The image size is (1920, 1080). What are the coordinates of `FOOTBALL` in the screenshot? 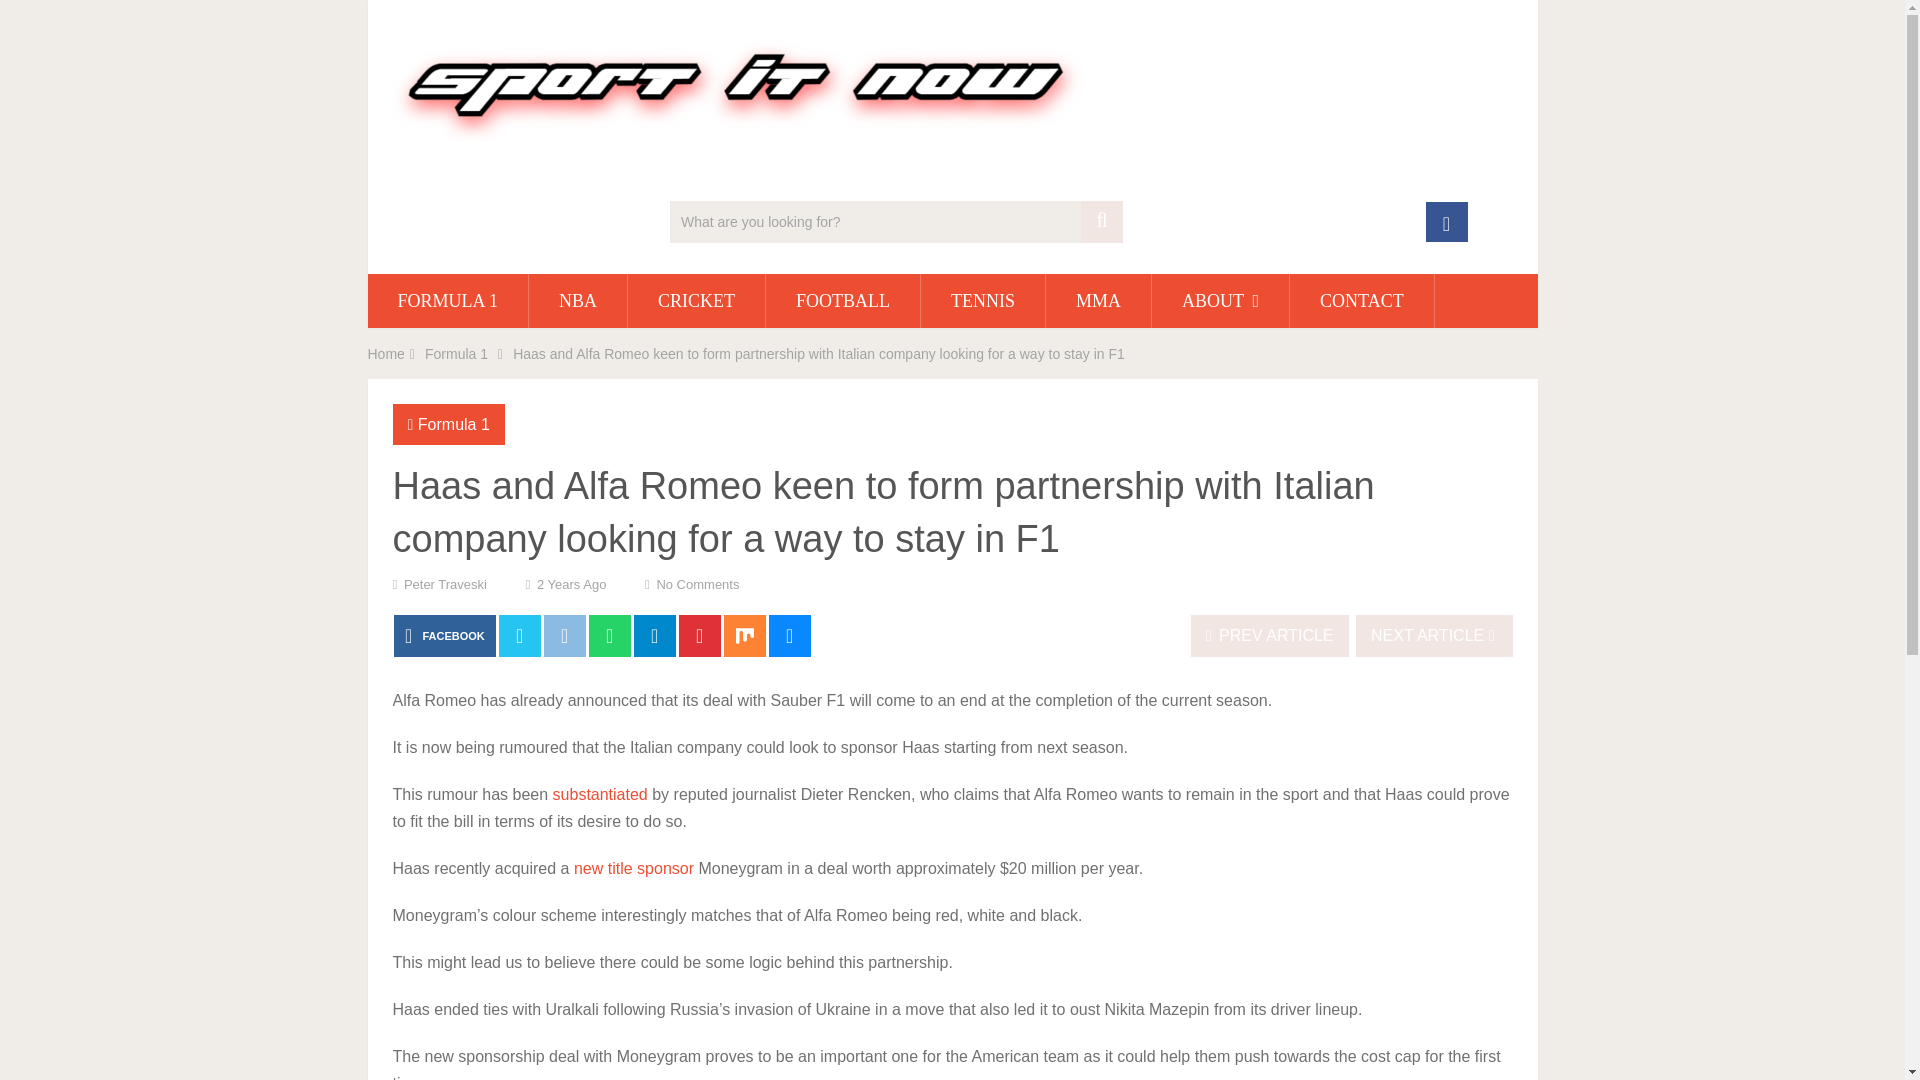 It's located at (842, 301).